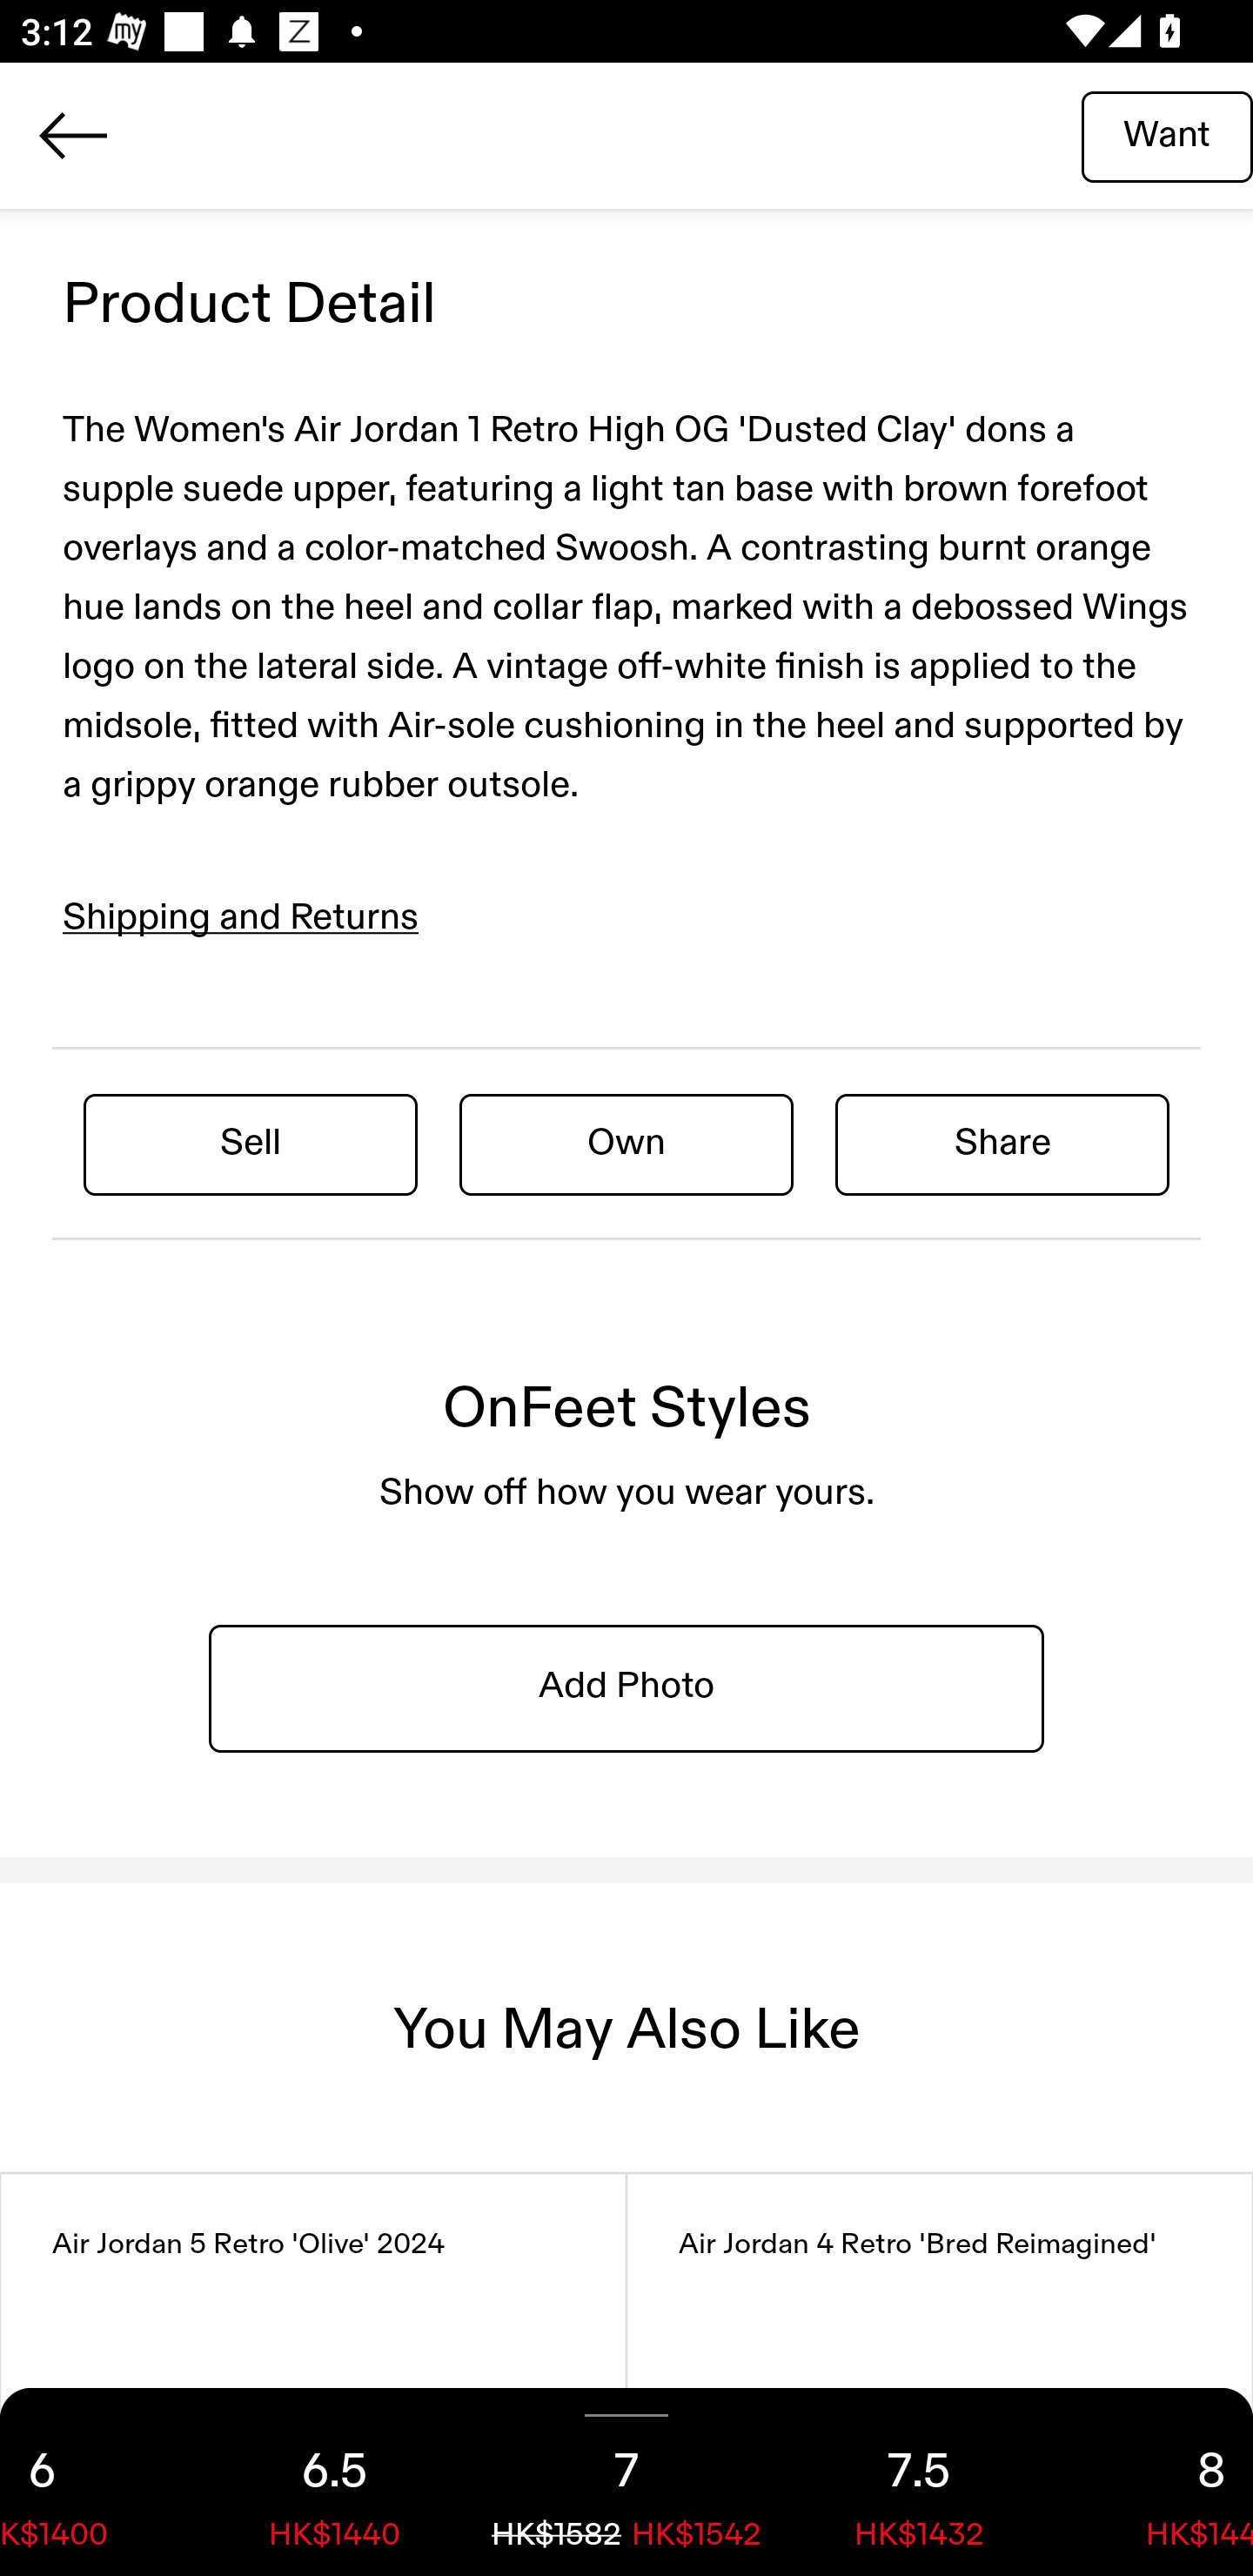  Describe the element at coordinates (241, 918) in the screenshot. I see `Shipping and Returns` at that location.